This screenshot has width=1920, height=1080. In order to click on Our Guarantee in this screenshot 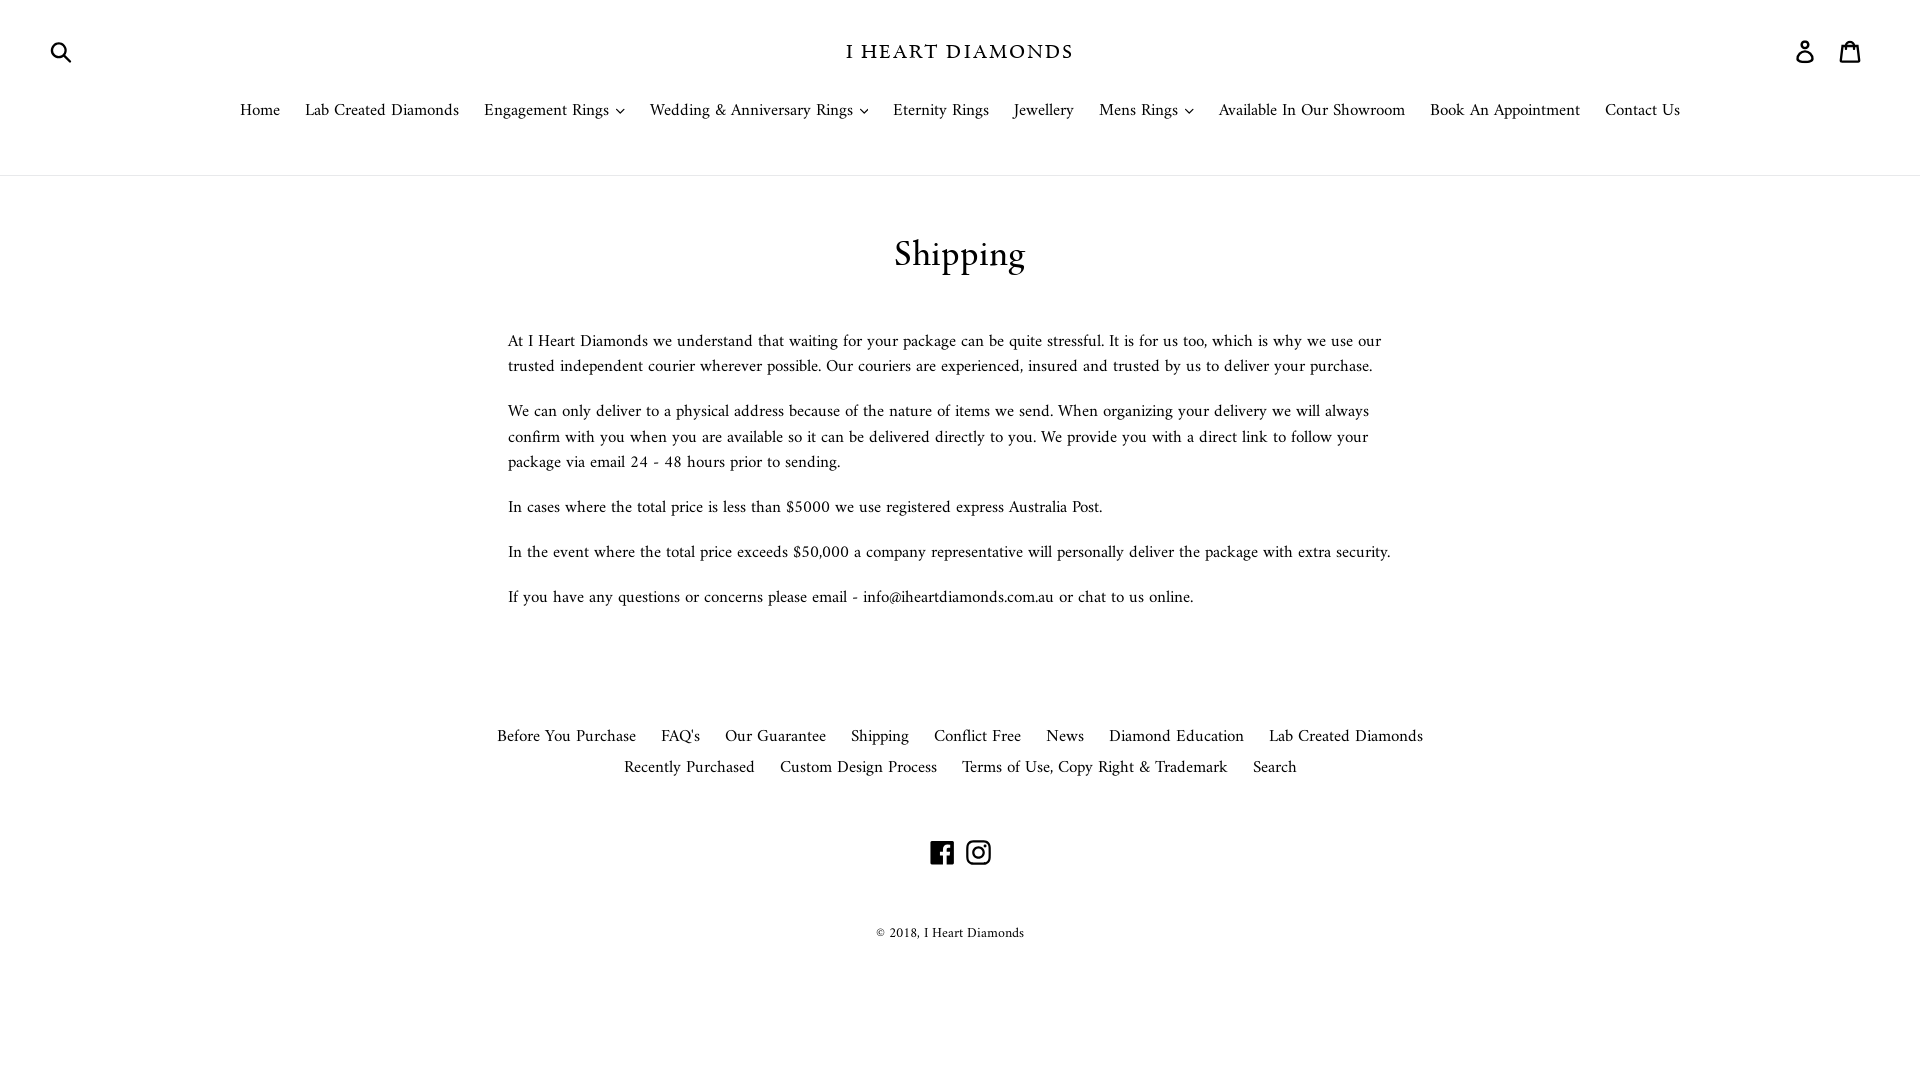, I will do `click(776, 737)`.